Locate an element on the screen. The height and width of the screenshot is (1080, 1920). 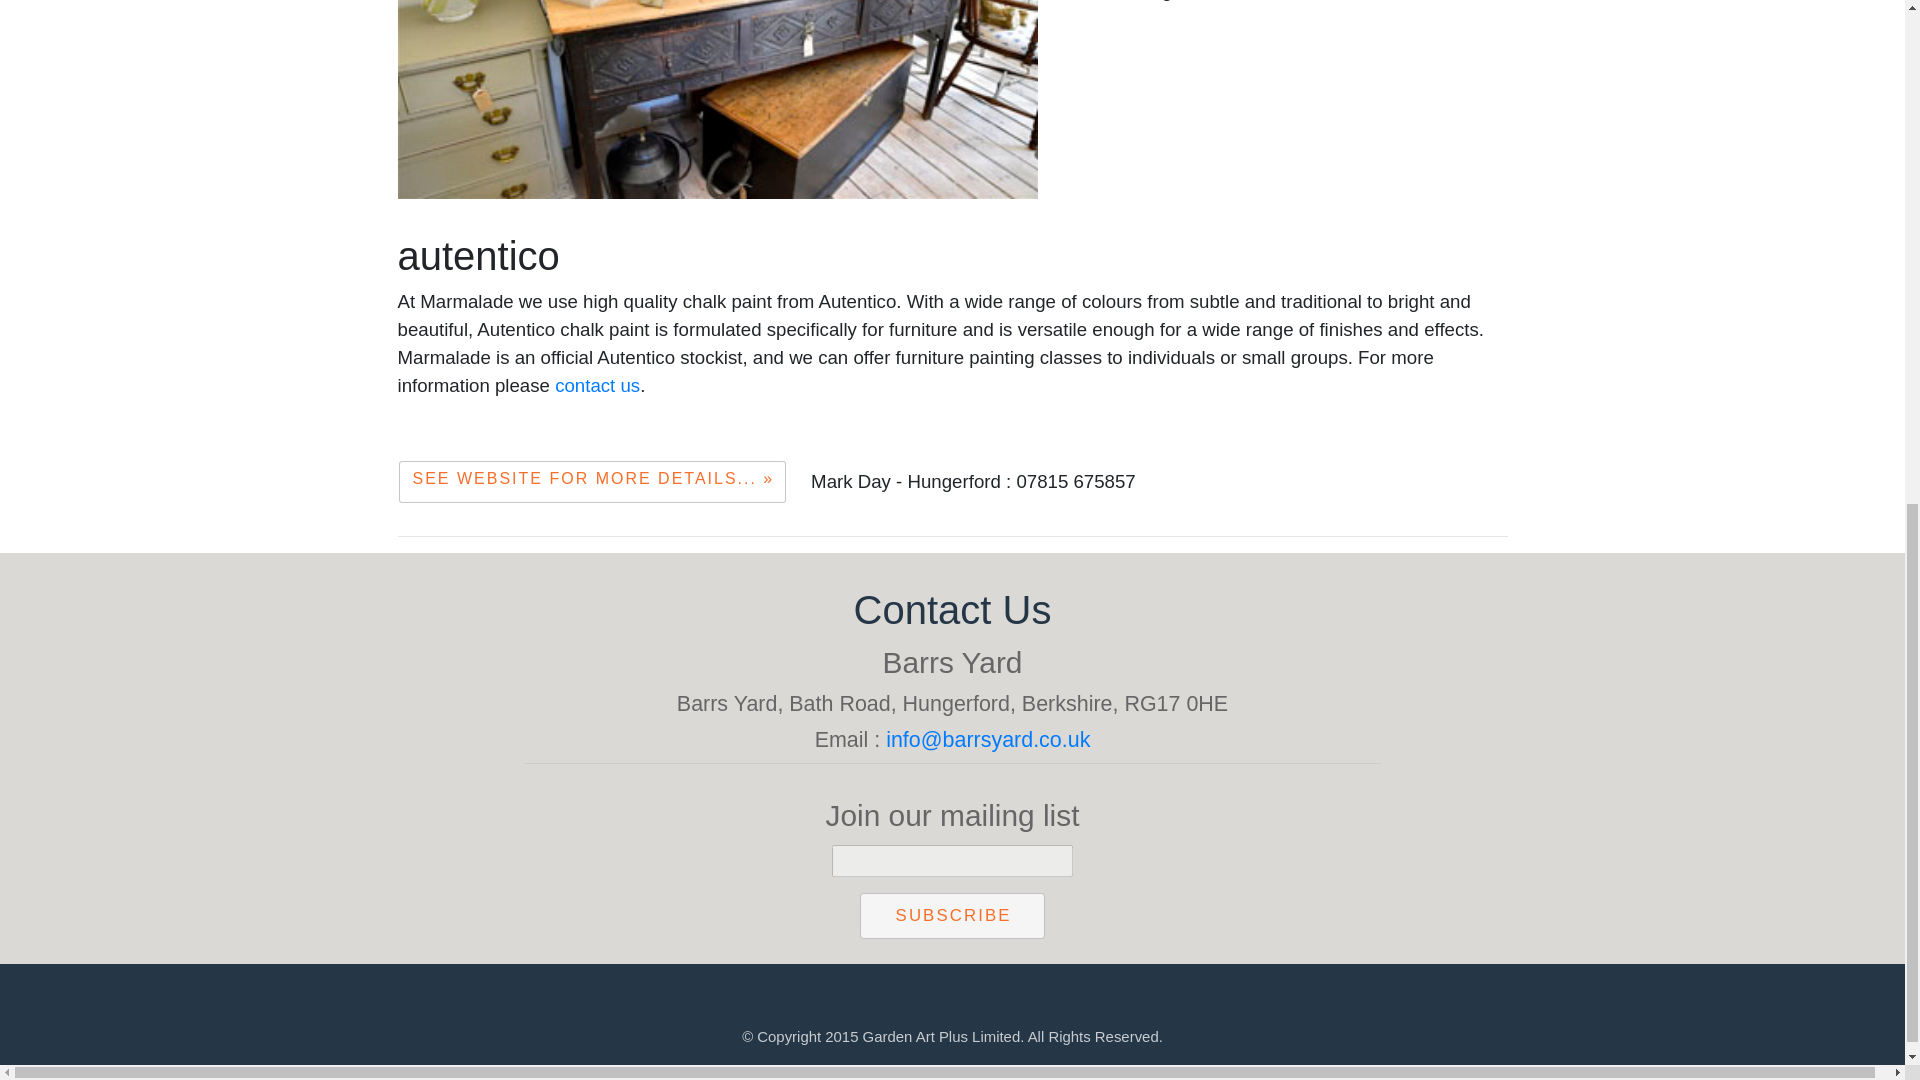
Subscribe is located at coordinates (952, 916).